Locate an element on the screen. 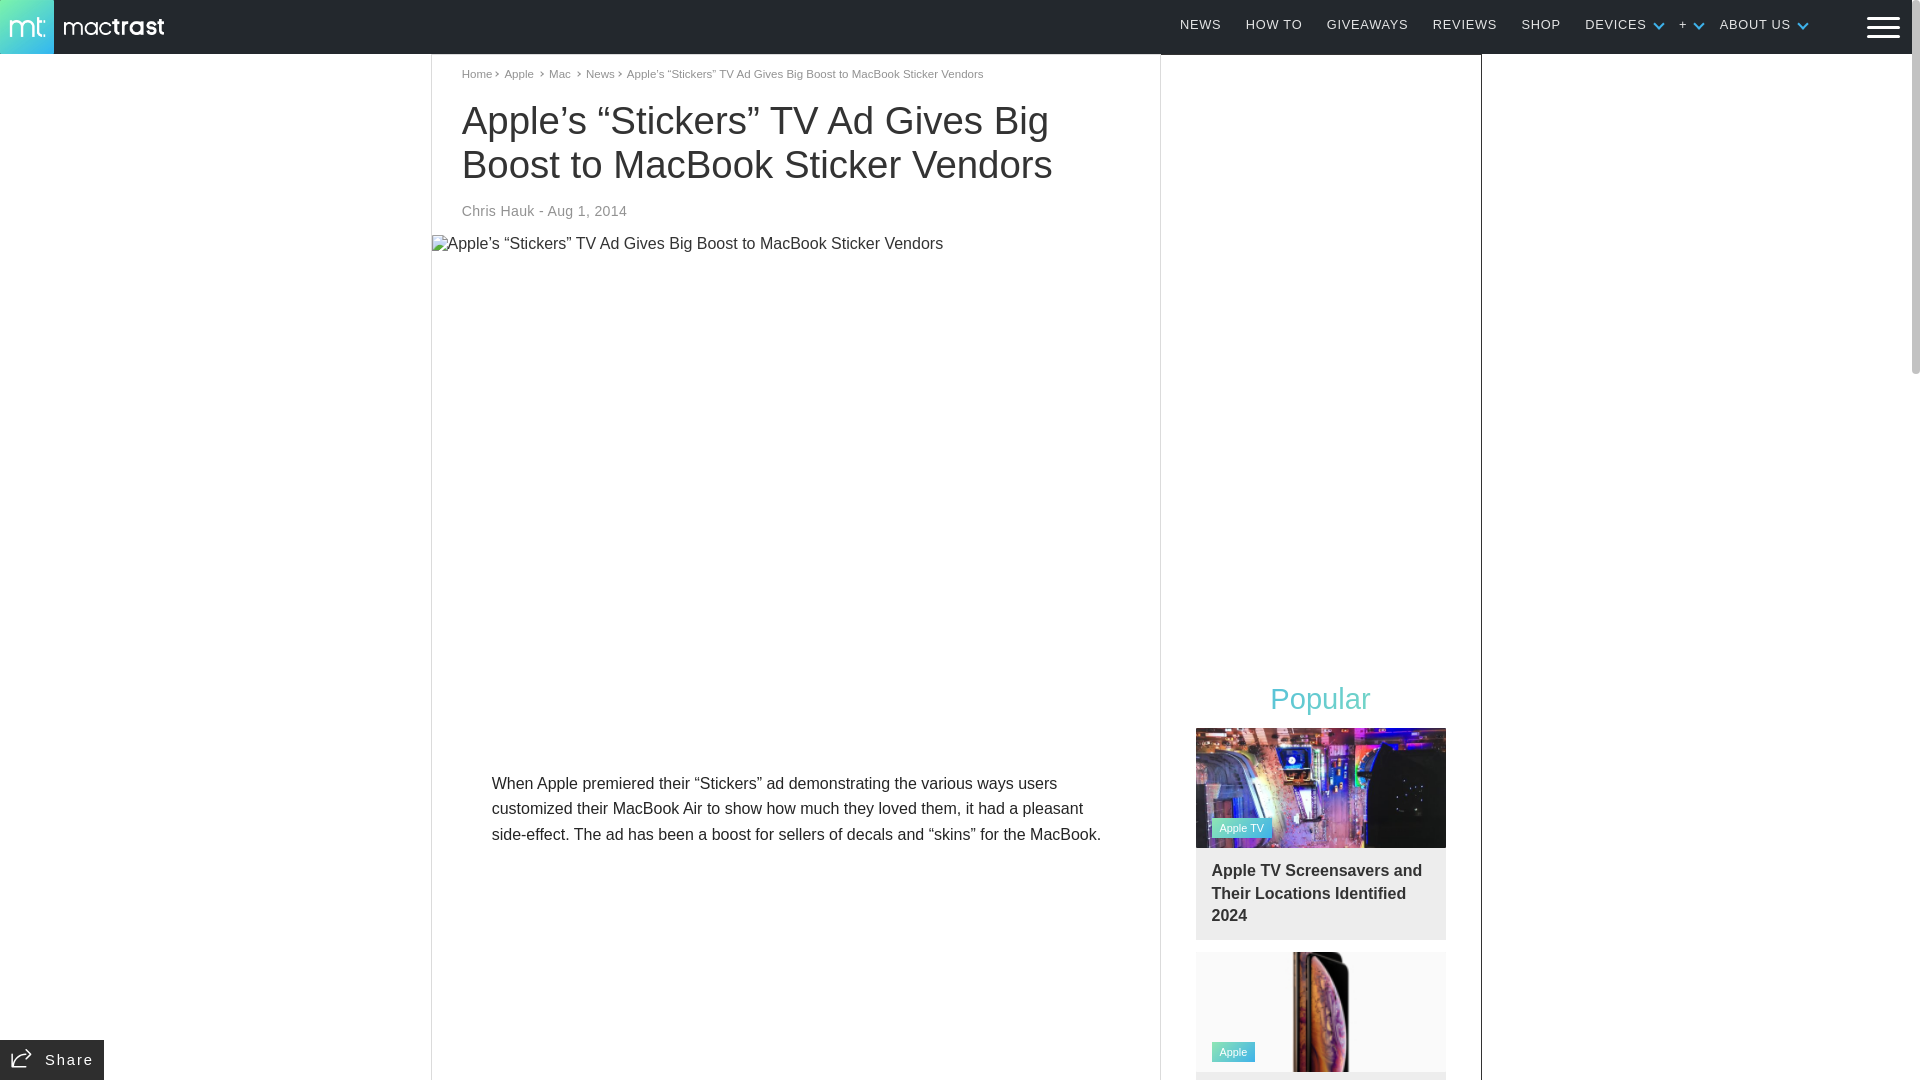 The height and width of the screenshot is (1080, 1920). NEWS is located at coordinates (1200, 24).